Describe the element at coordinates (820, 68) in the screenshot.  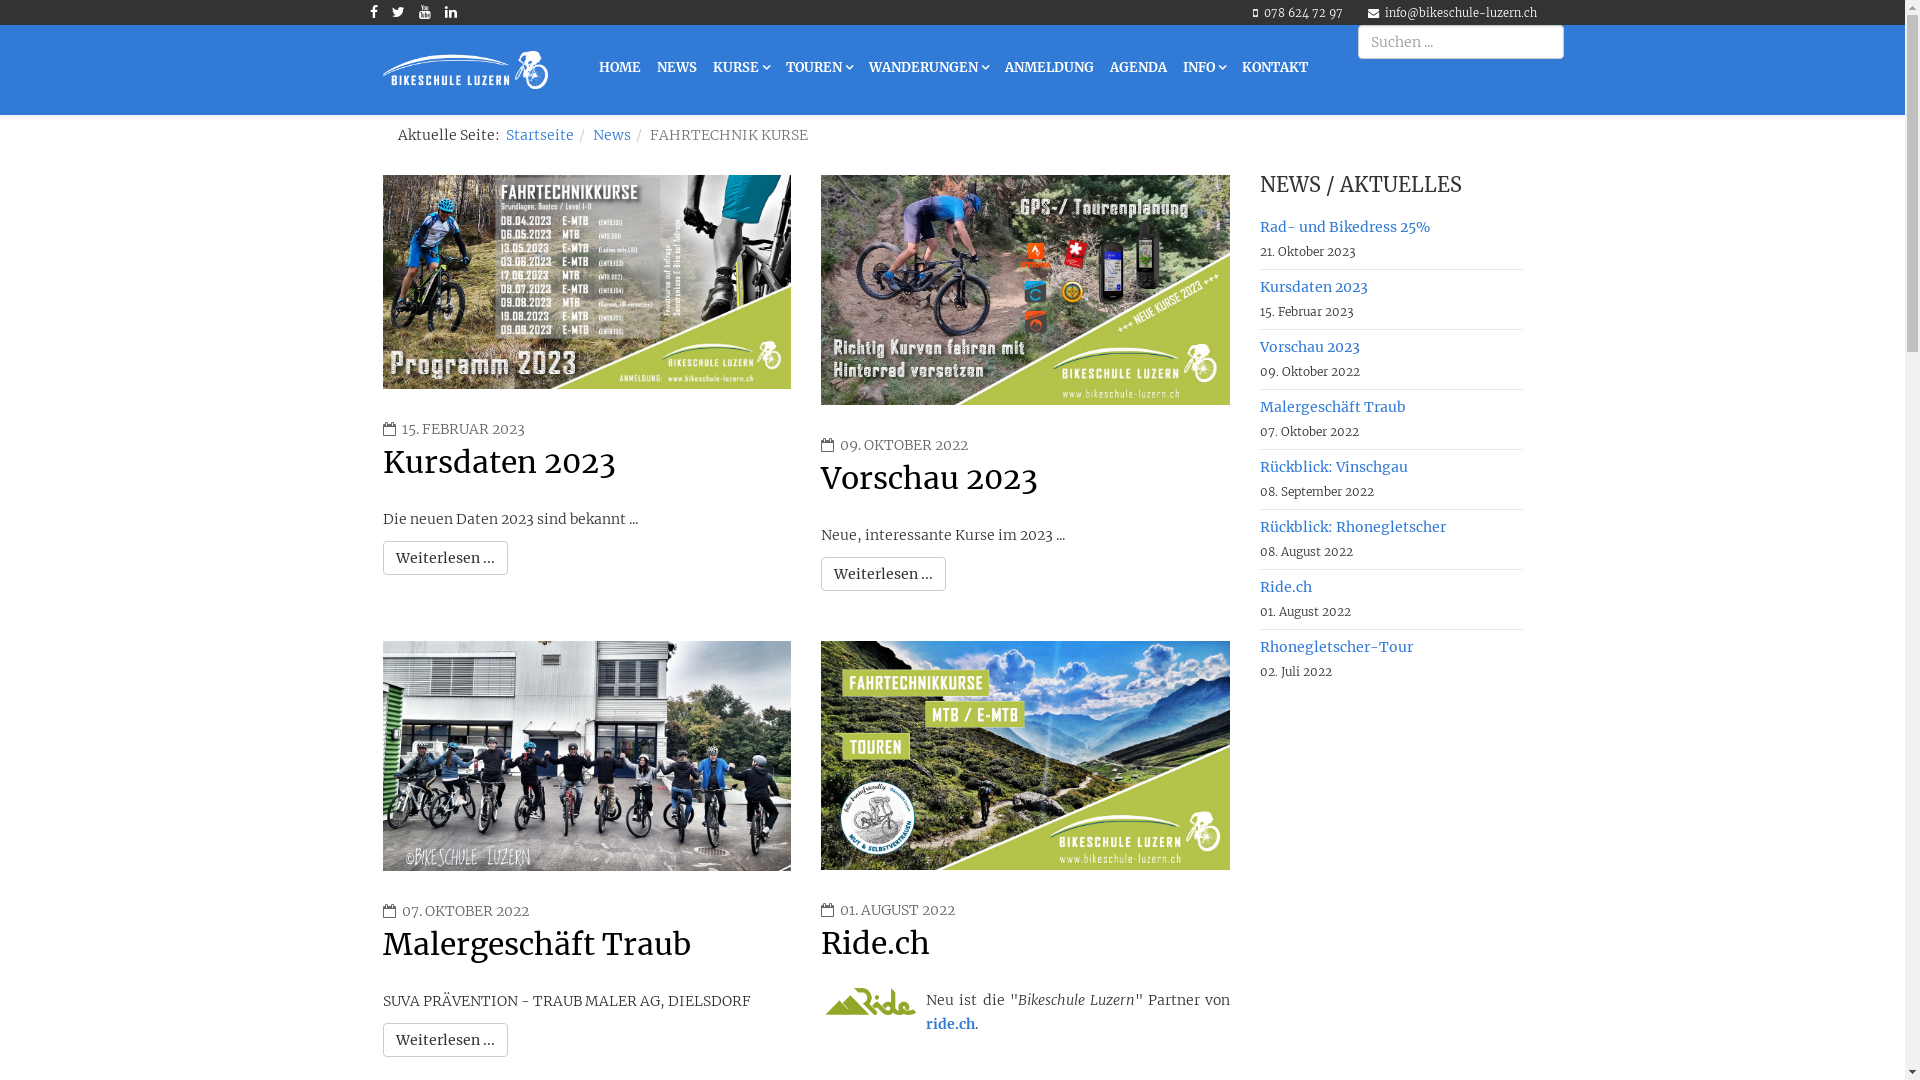
I see `TOUREN` at that location.